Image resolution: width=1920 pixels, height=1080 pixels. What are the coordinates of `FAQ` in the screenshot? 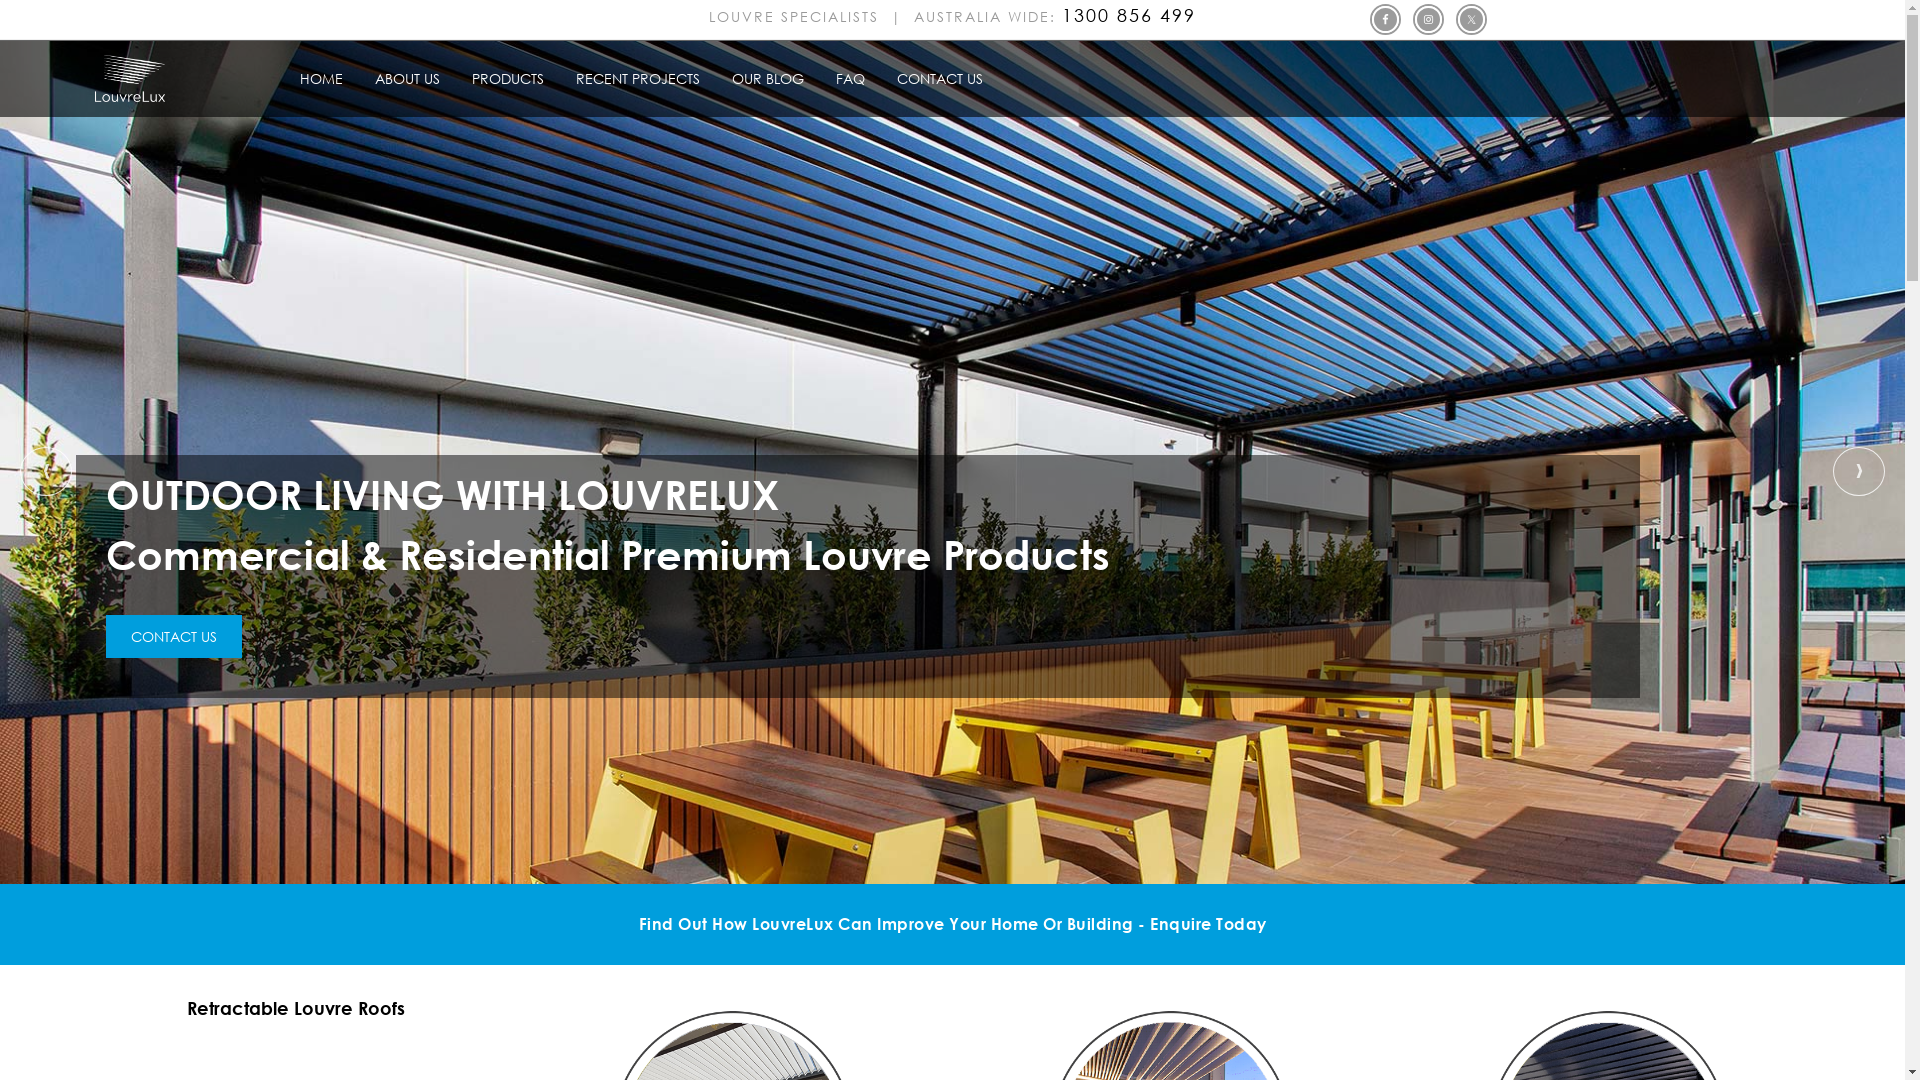 It's located at (850, 79).